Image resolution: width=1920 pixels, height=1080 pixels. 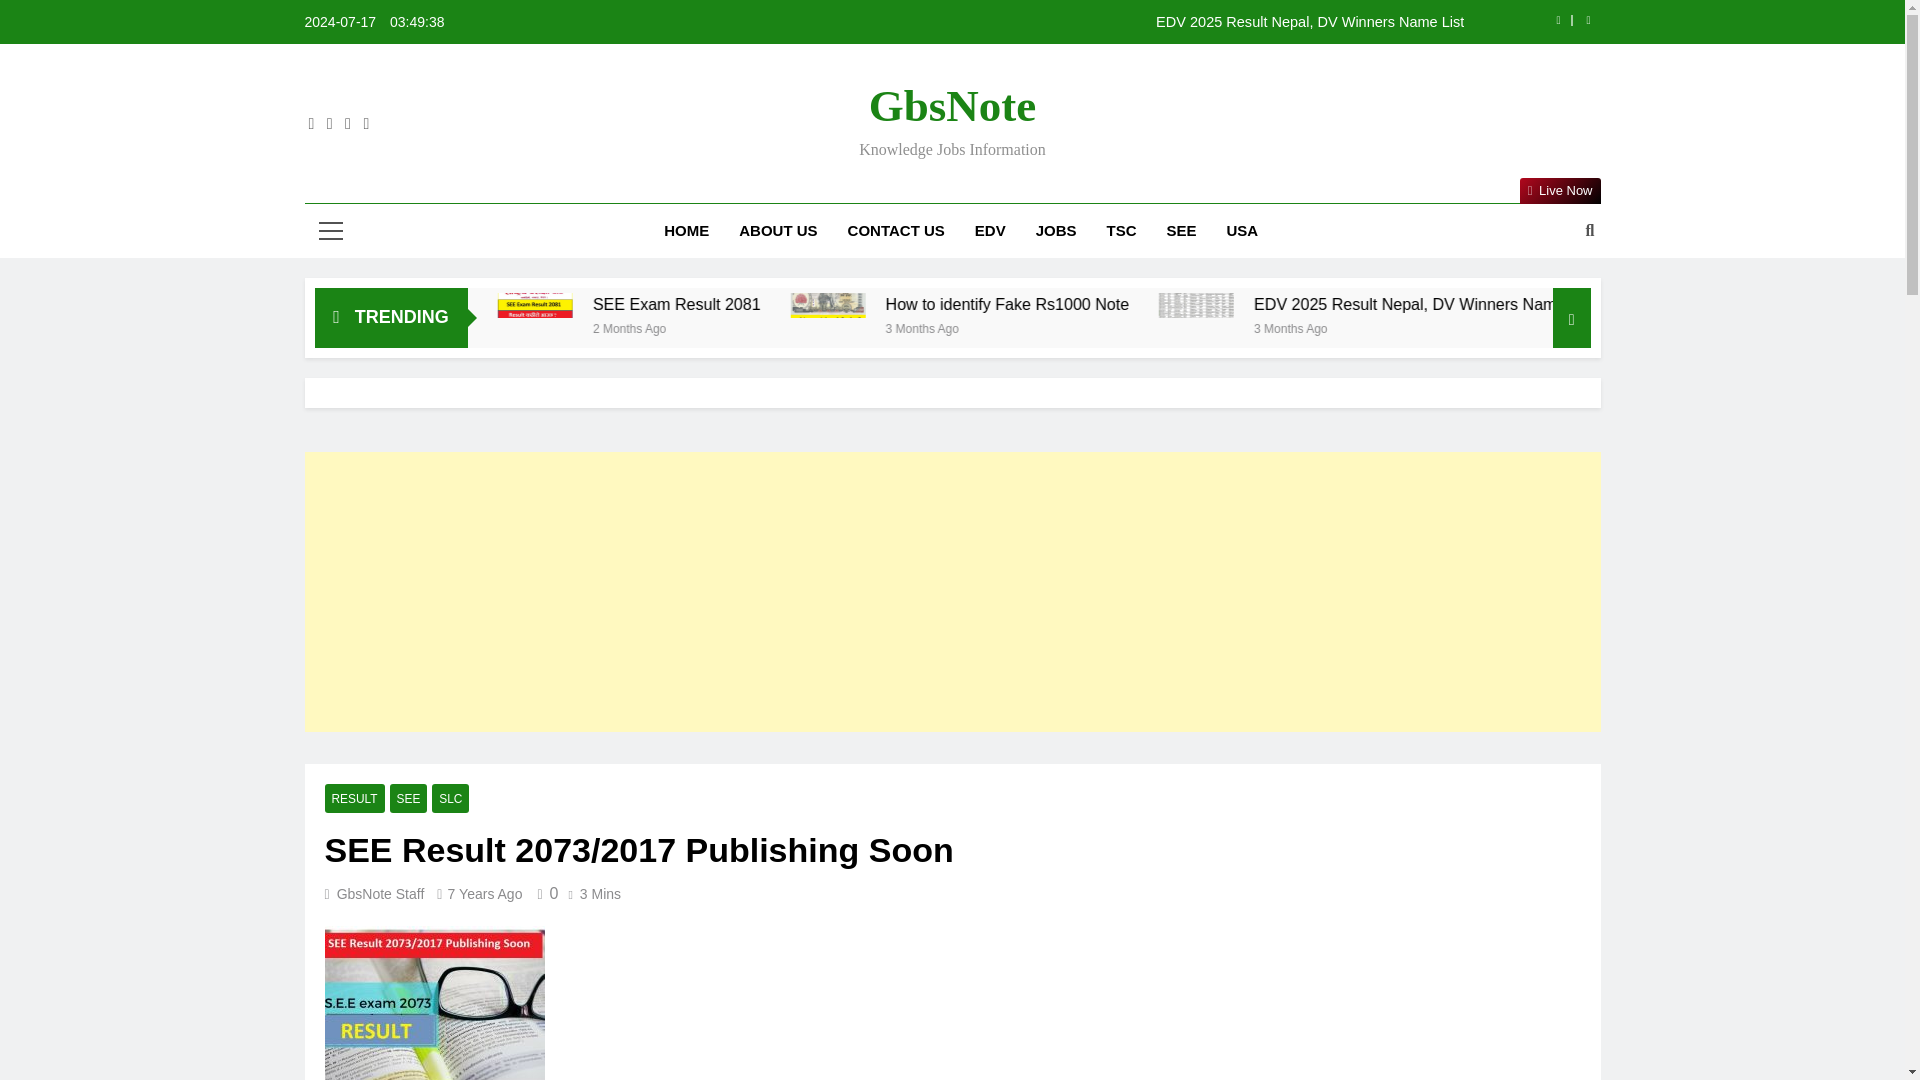 I want to click on USA, so click(x=1242, y=231).